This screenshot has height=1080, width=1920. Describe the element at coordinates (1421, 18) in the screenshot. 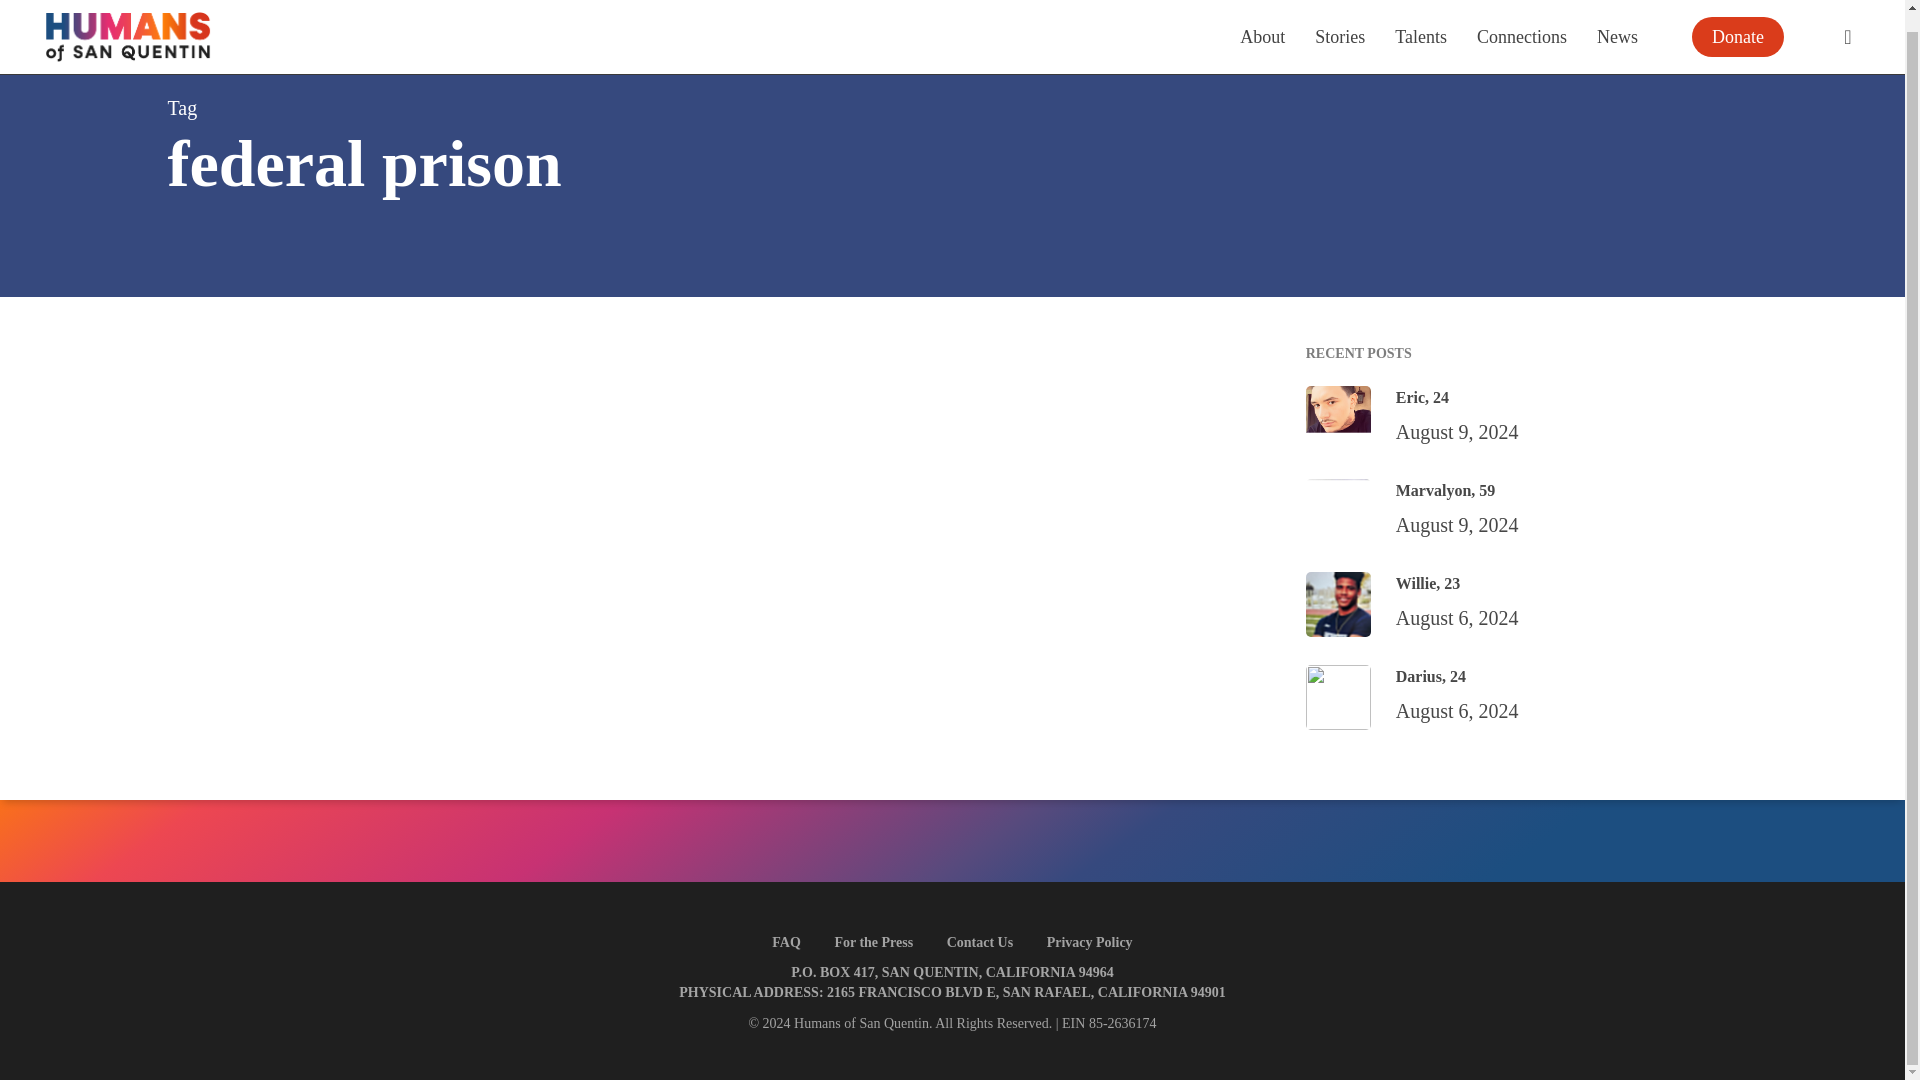

I see `Talents` at that location.